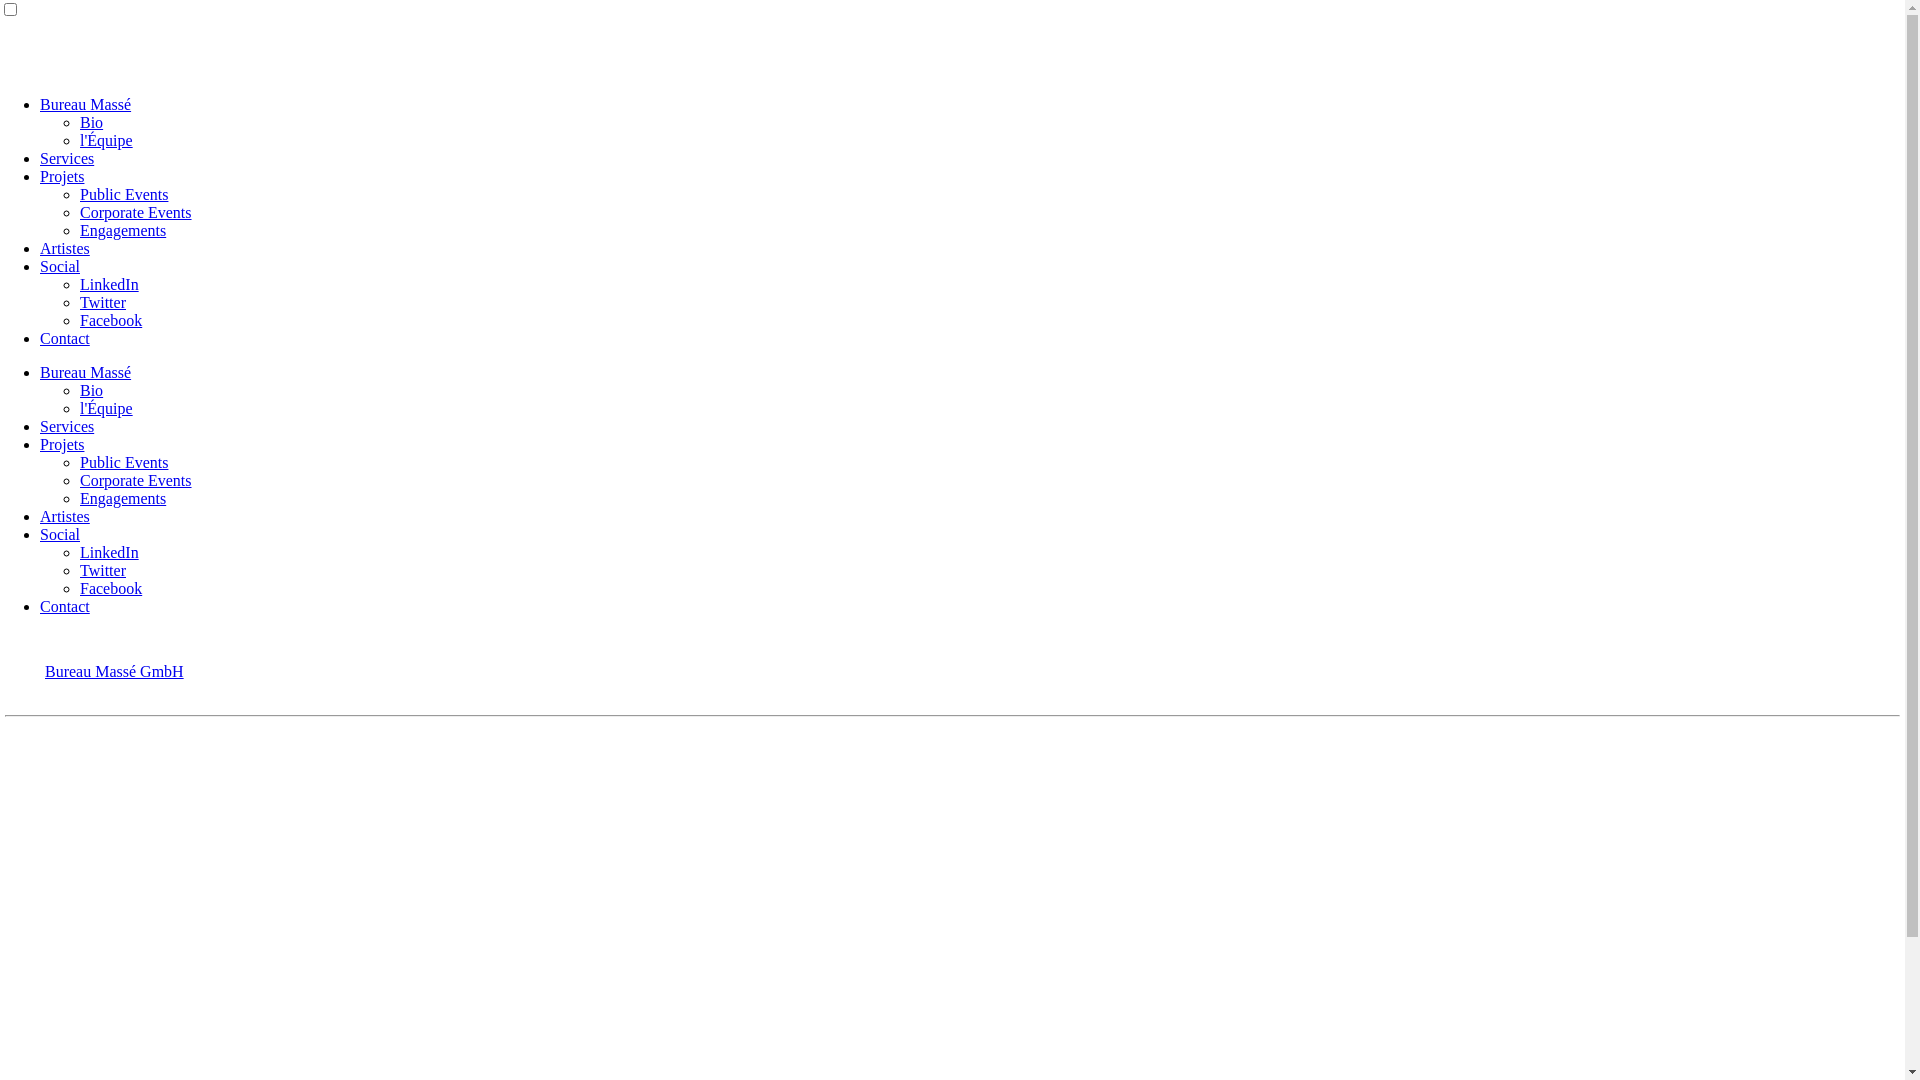 The width and height of the screenshot is (1920, 1080). What do you see at coordinates (136, 480) in the screenshot?
I see `Corporate Events` at bounding box center [136, 480].